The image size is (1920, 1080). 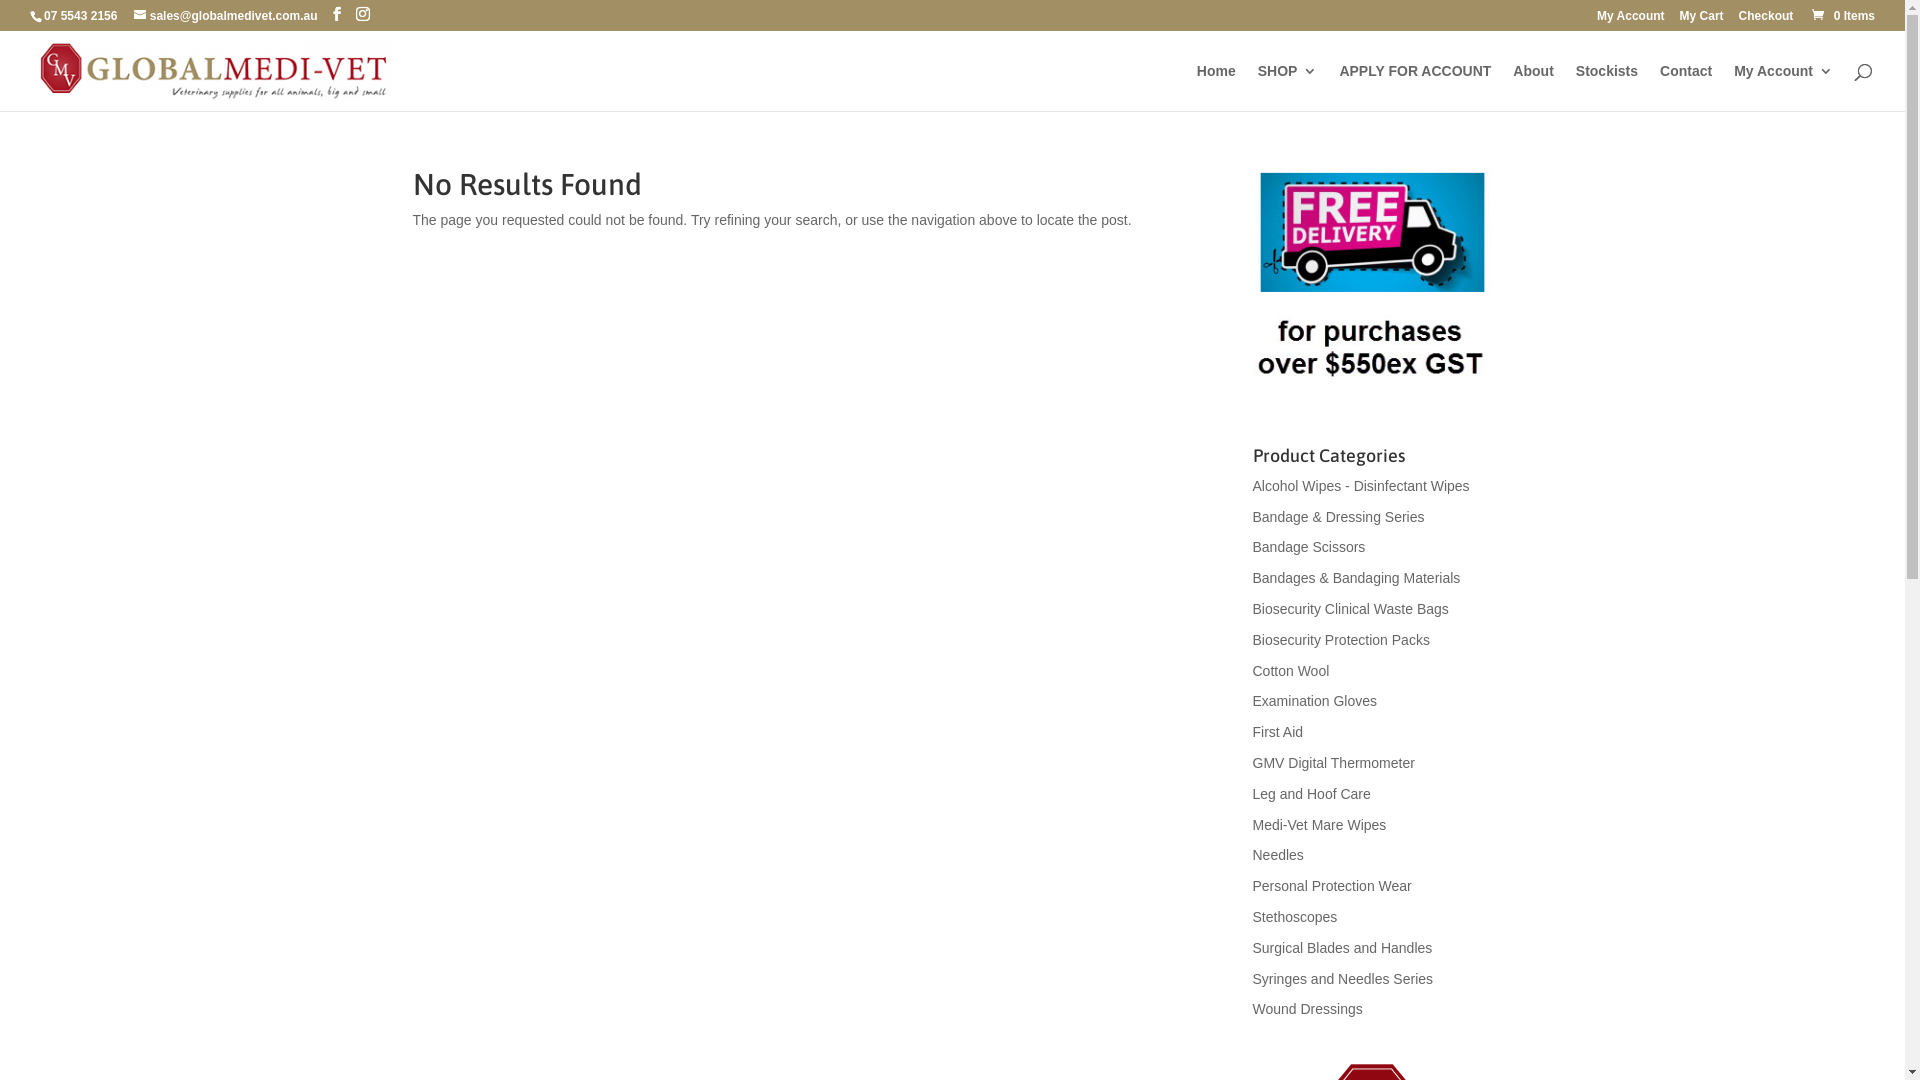 What do you see at coordinates (1686, 88) in the screenshot?
I see `Contact` at bounding box center [1686, 88].